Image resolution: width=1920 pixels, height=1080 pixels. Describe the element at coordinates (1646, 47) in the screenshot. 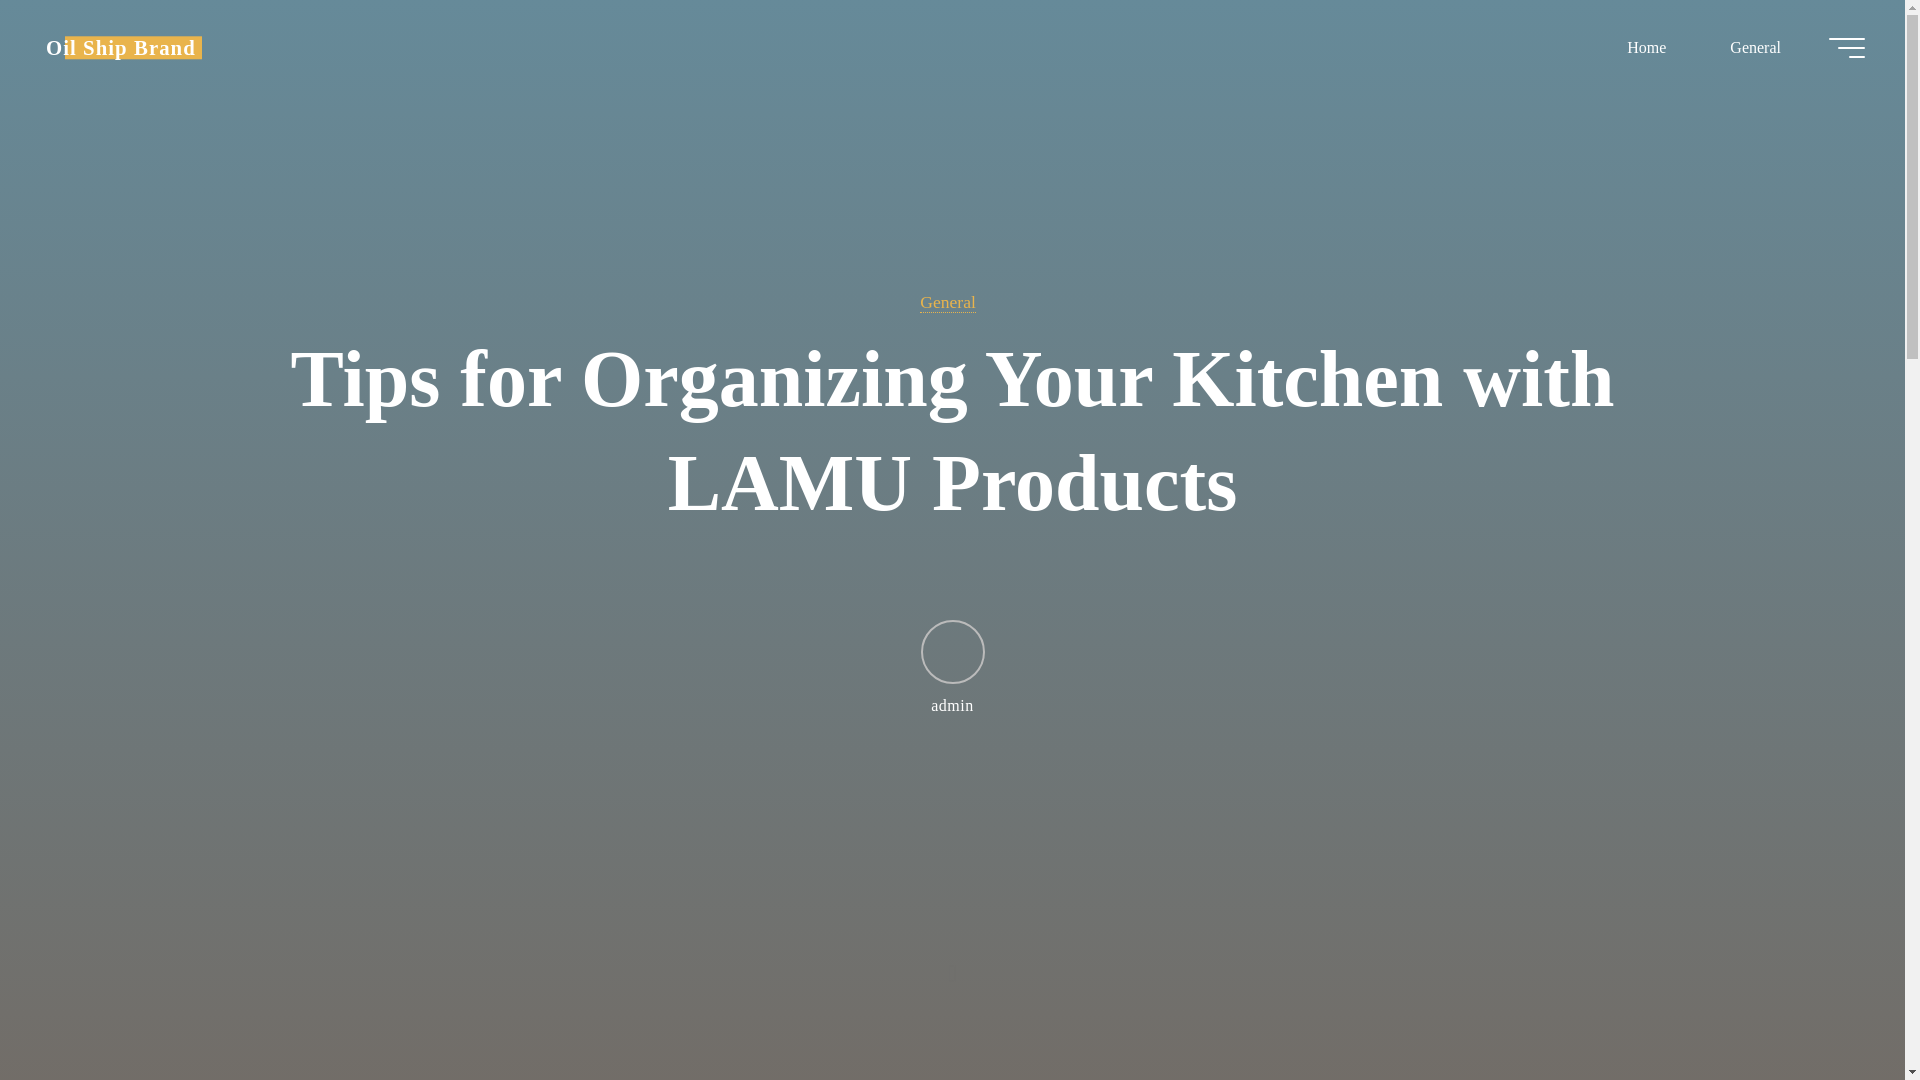

I see `Home` at that location.